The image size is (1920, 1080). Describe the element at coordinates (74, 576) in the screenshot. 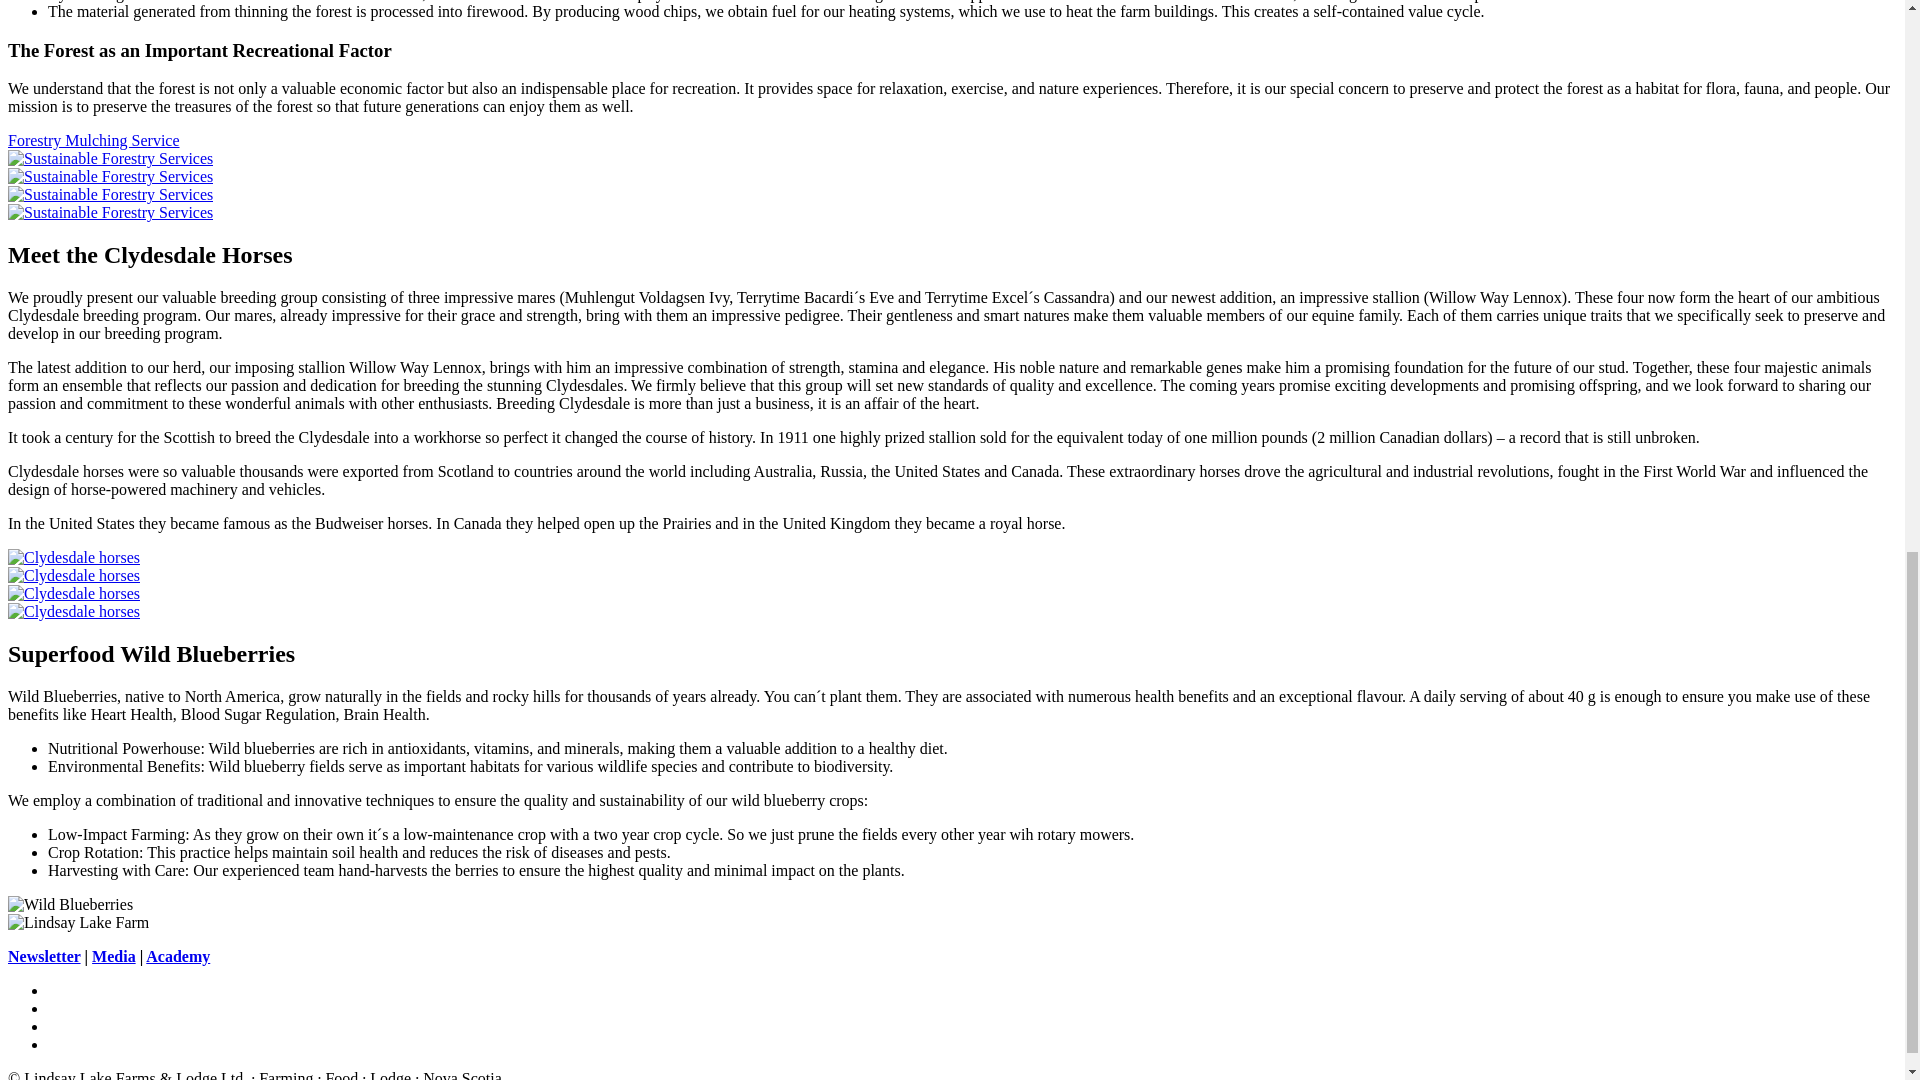

I see `Clydesdale horses` at that location.